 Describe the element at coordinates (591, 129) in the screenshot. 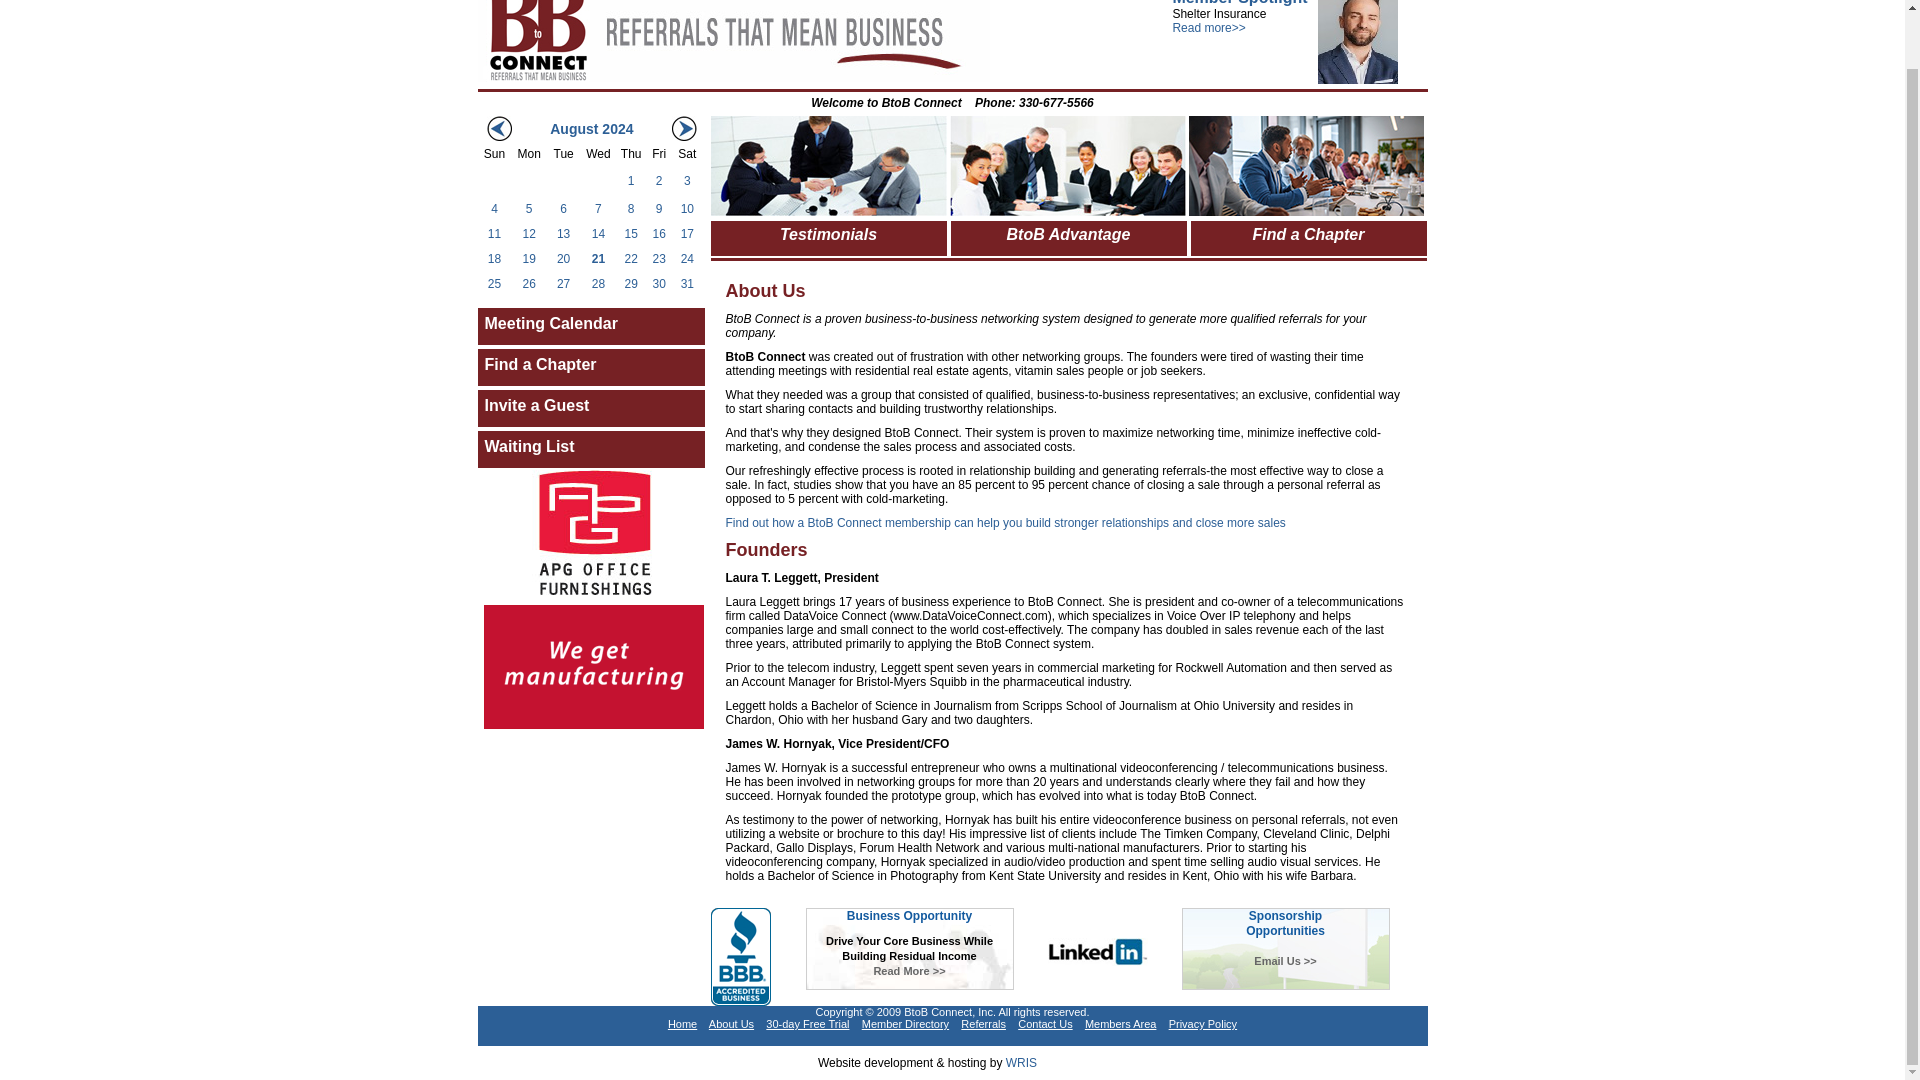

I see `August 2024` at that location.